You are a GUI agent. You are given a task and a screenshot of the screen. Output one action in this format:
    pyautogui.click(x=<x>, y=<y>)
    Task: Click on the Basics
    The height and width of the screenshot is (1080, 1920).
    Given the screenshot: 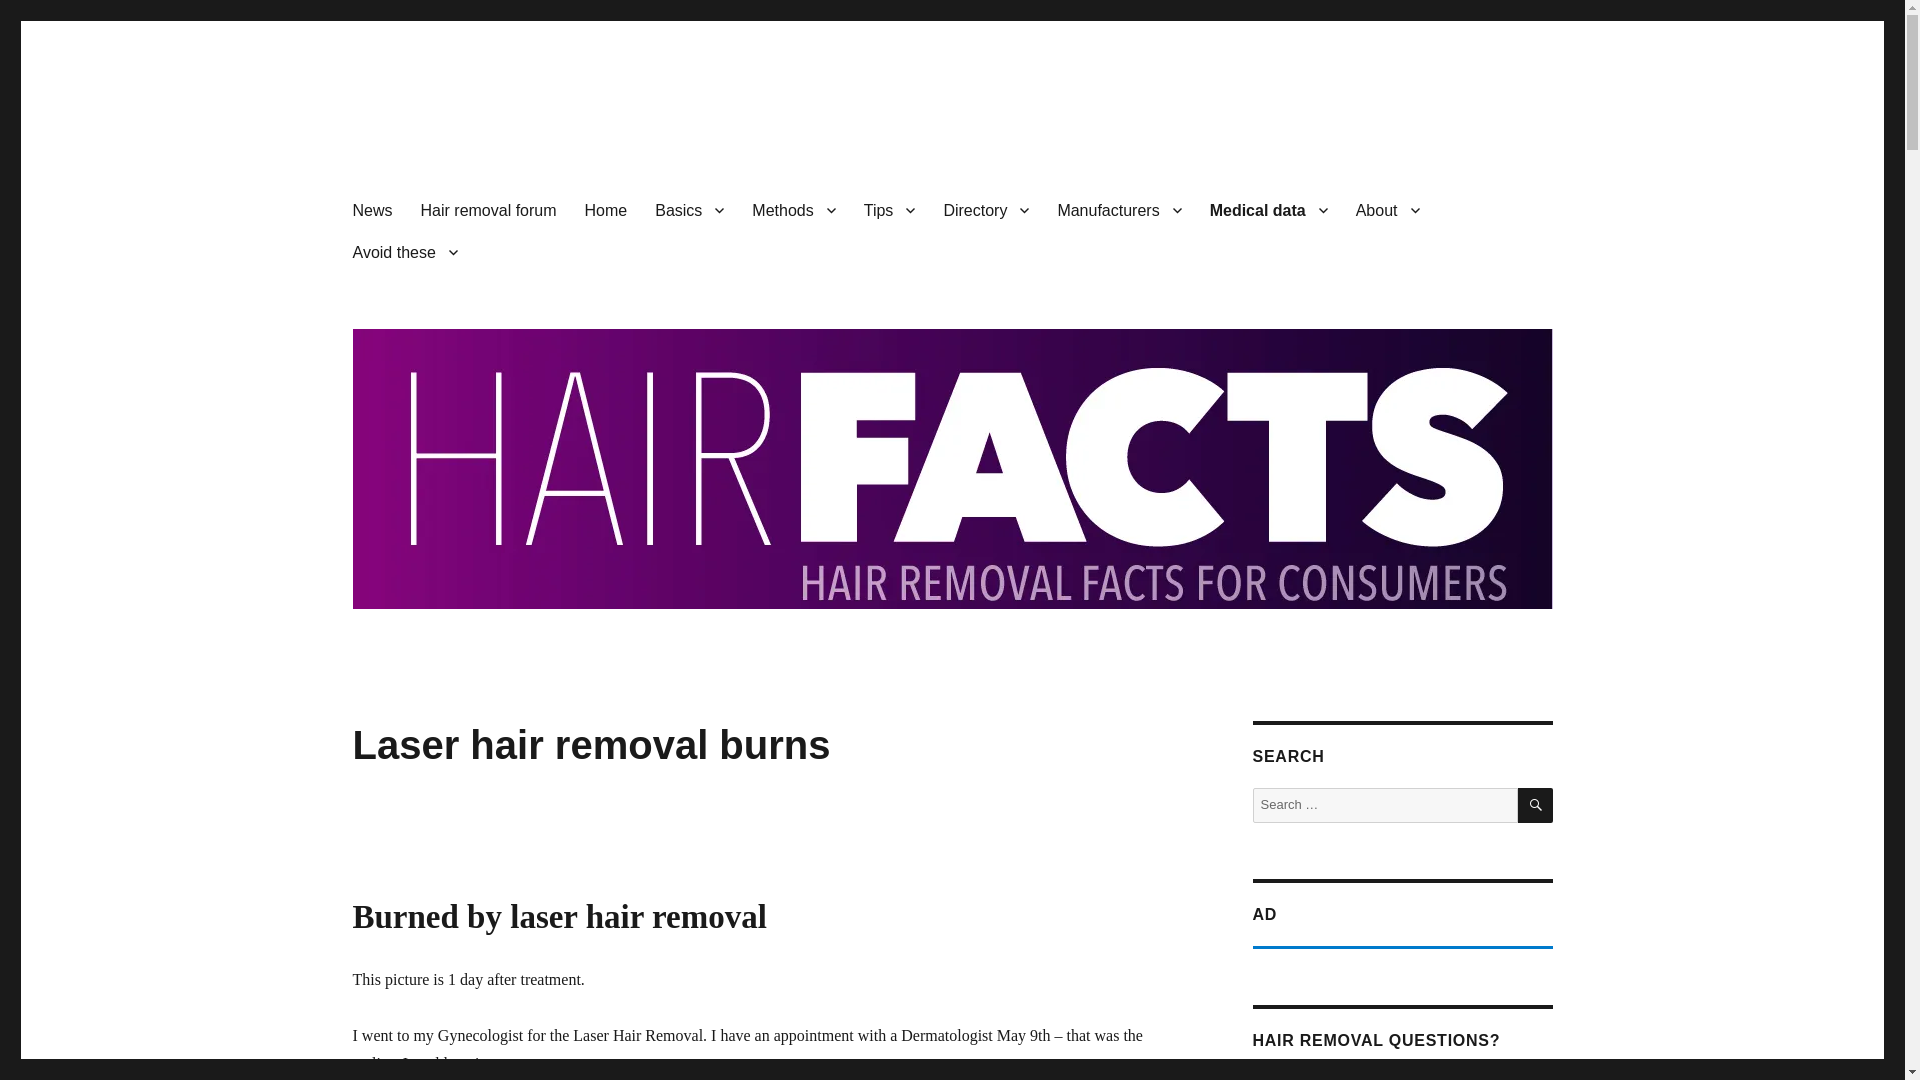 What is the action you would take?
    pyautogui.click(x=689, y=210)
    